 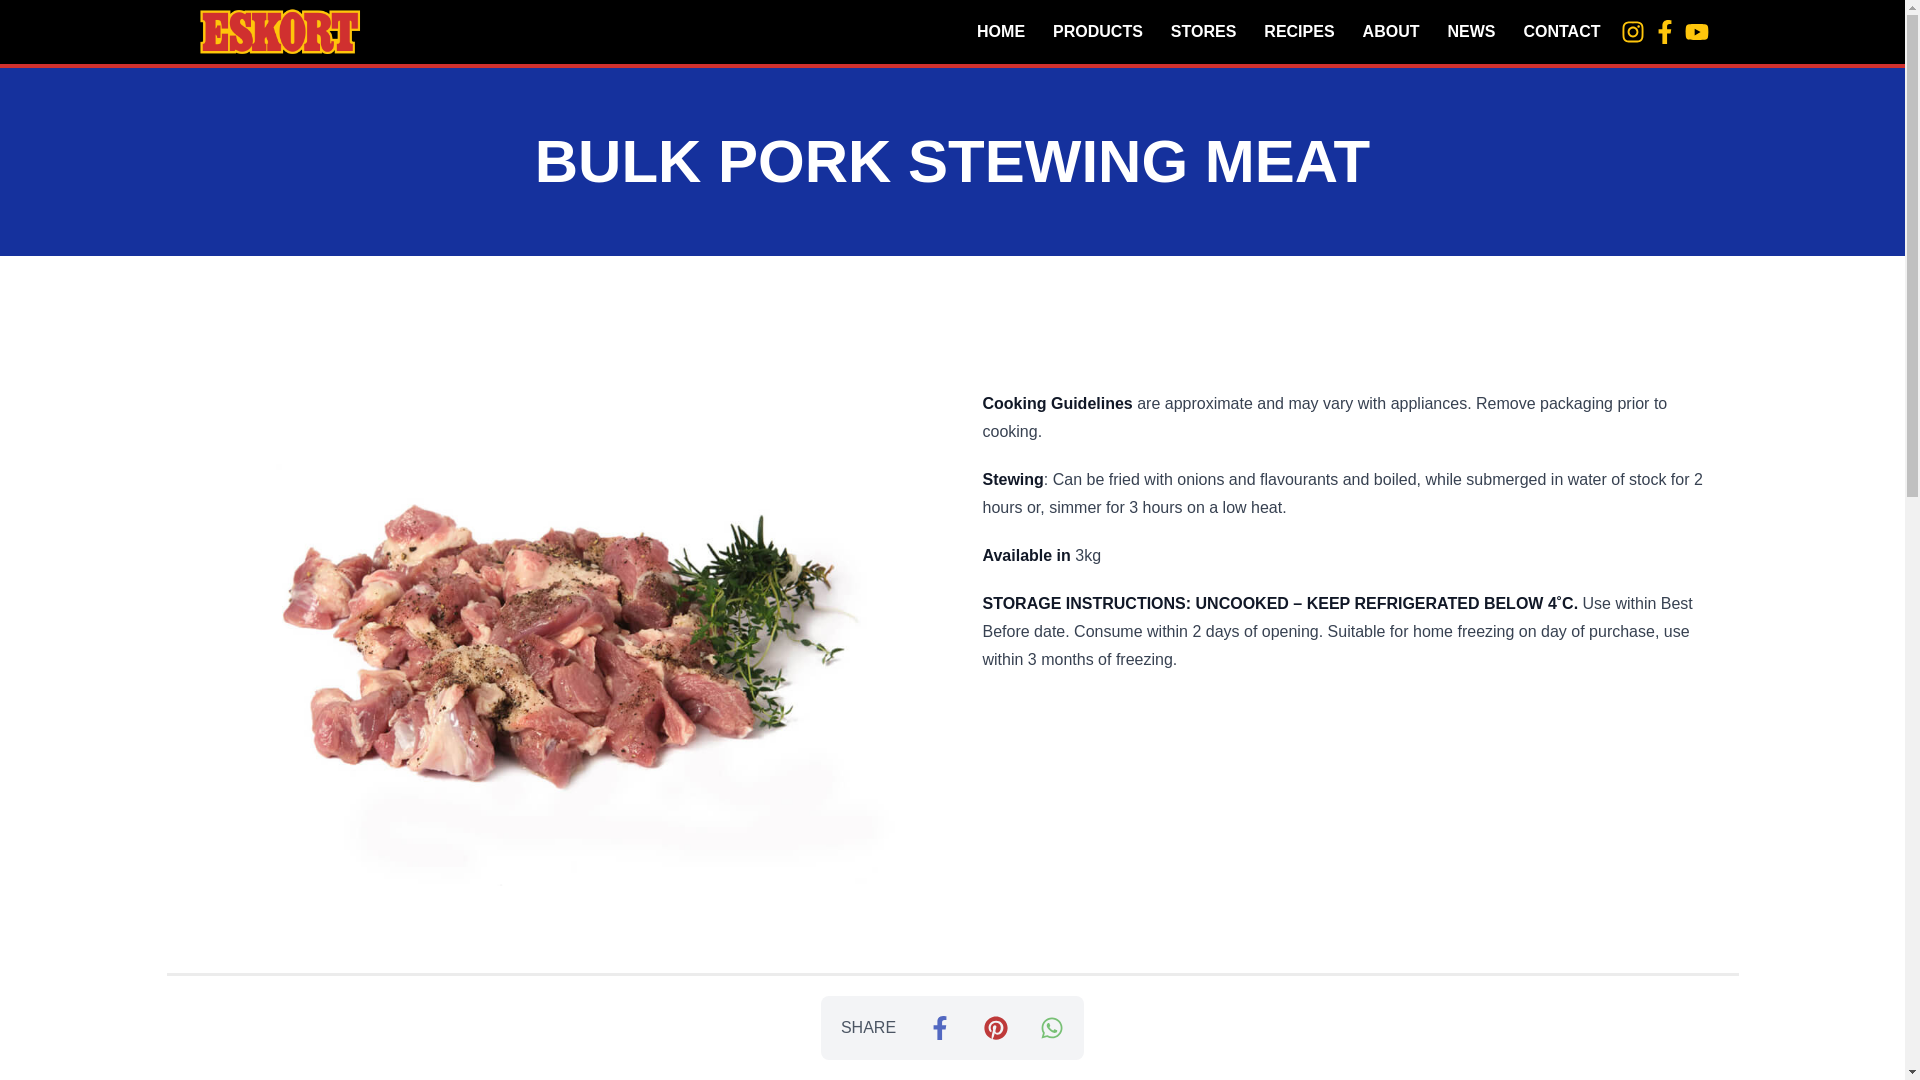 I want to click on PRODUCTS, so click(x=1098, y=28).